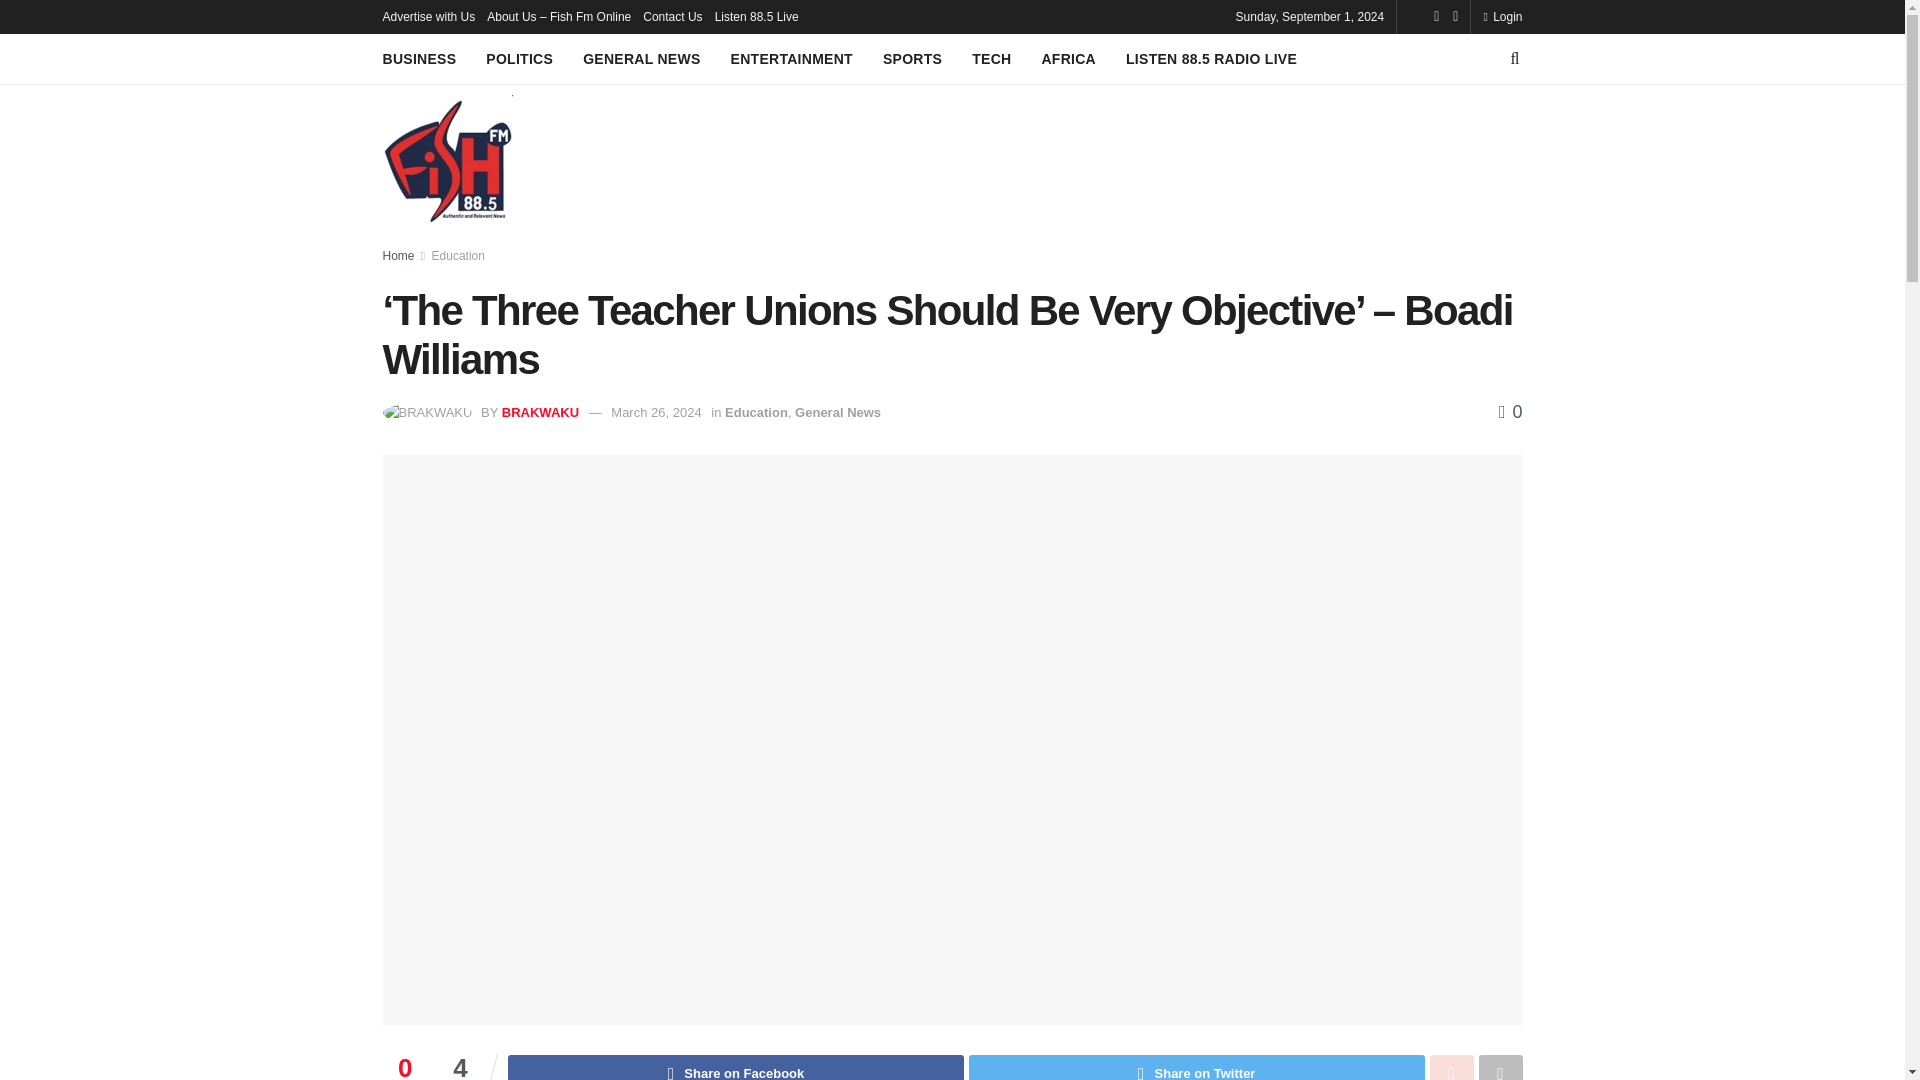 This screenshot has width=1920, height=1080. I want to click on Home, so click(398, 256).